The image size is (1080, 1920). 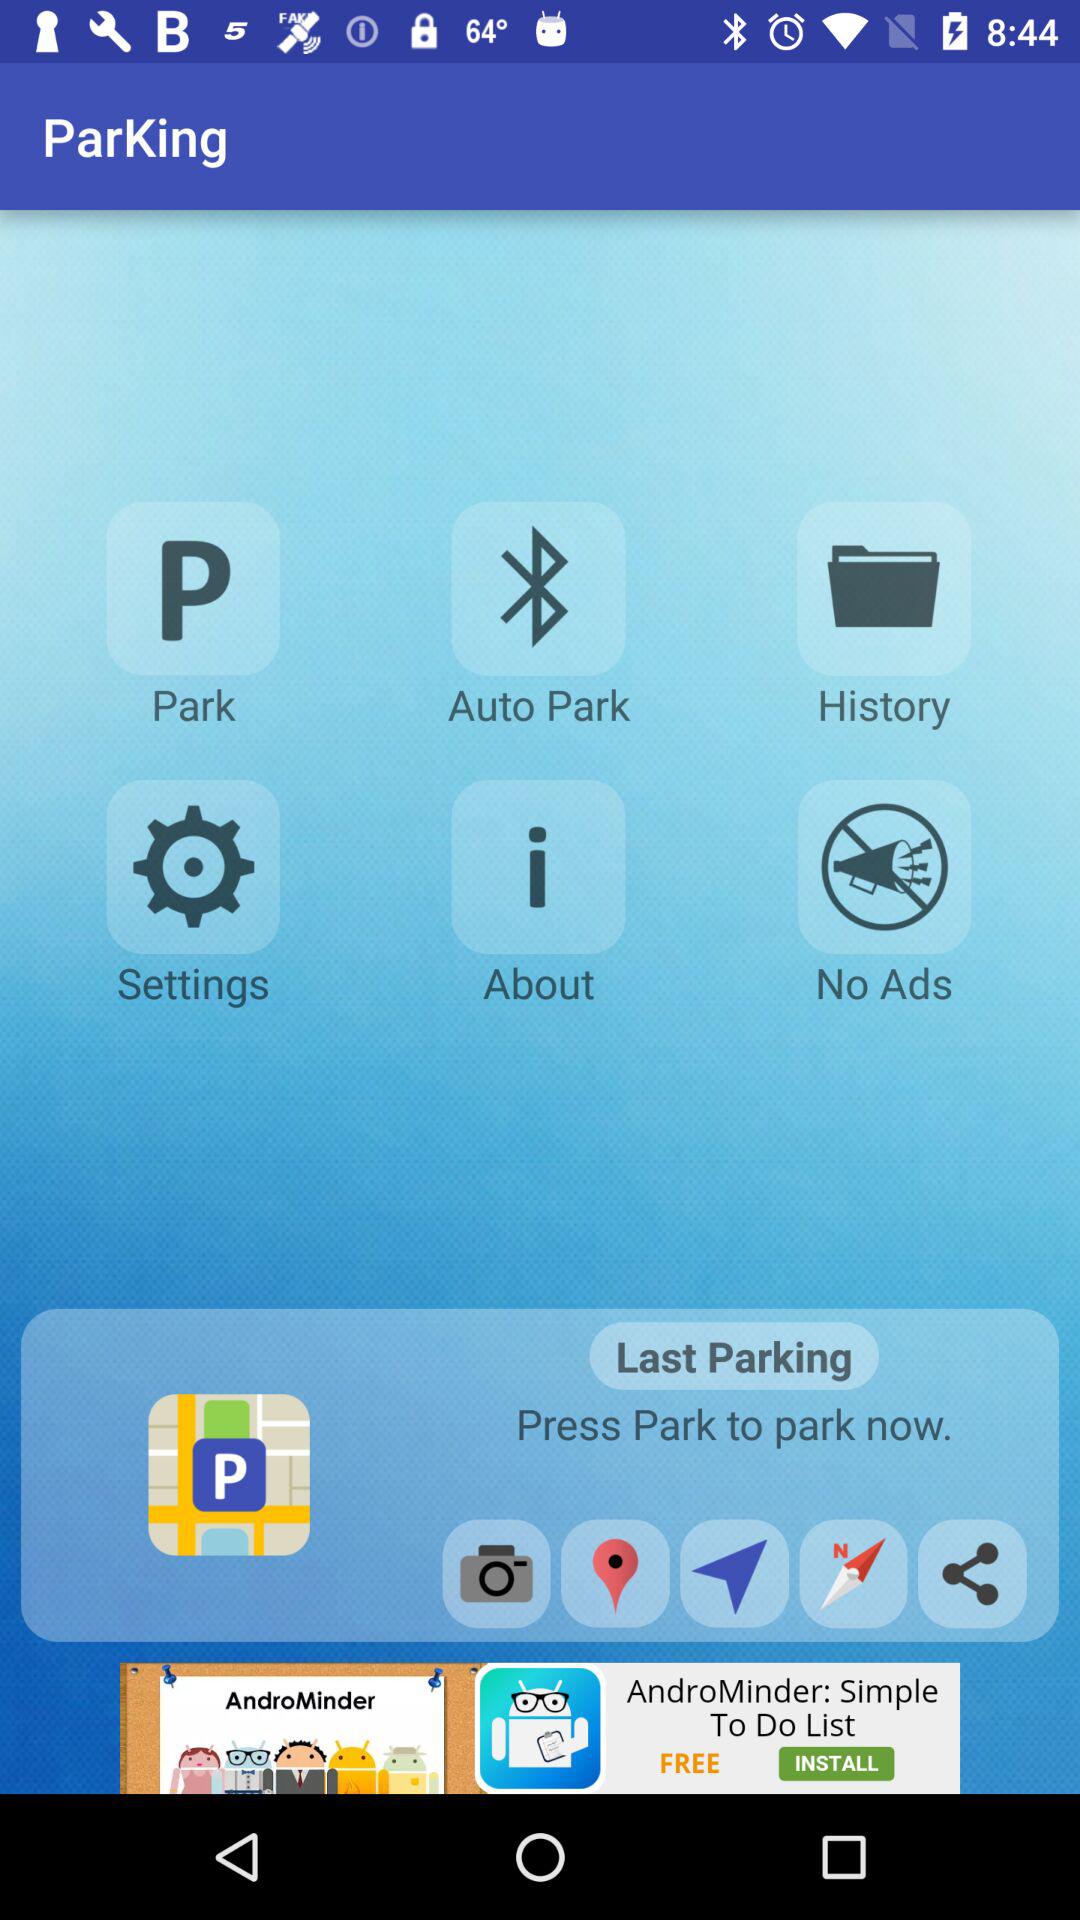 What do you see at coordinates (192, 867) in the screenshot?
I see `click to setting option` at bounding box center [192, 867].